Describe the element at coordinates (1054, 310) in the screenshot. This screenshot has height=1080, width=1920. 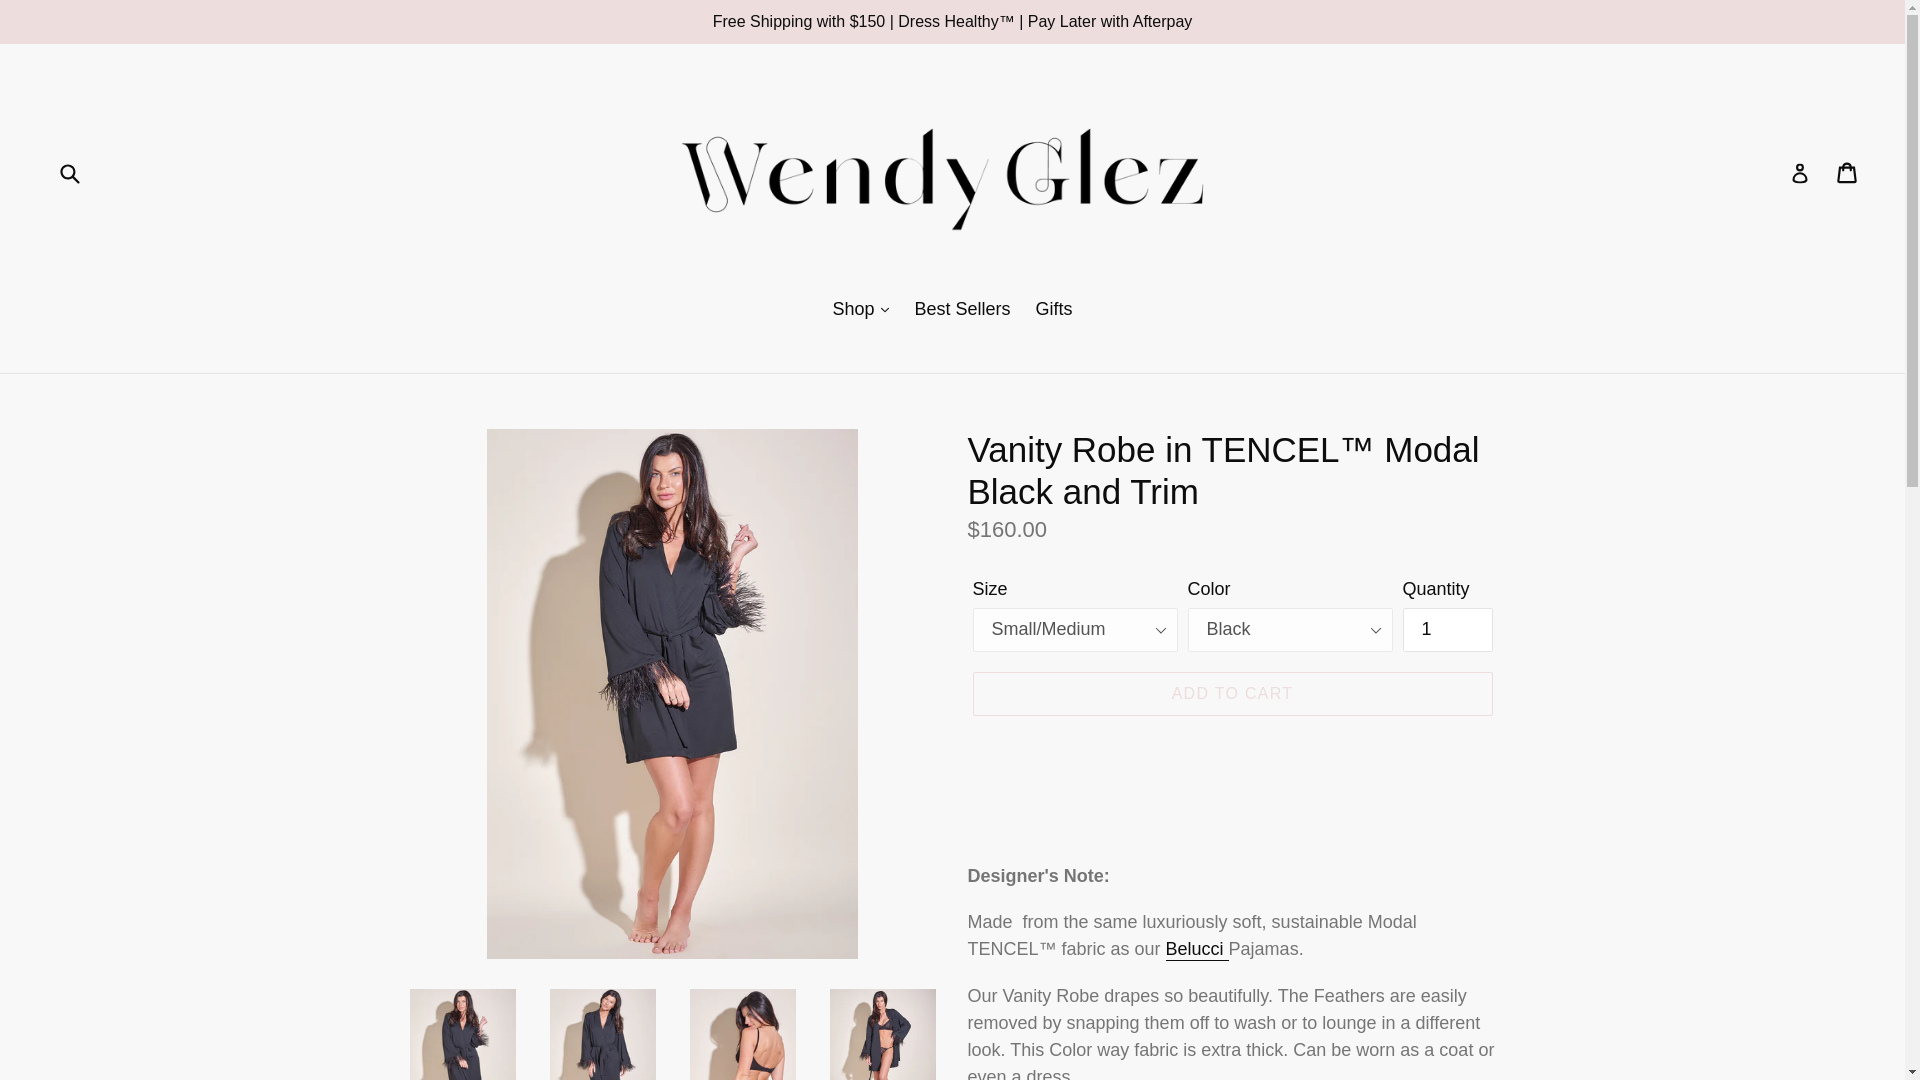
I see `Gifts` at that location.